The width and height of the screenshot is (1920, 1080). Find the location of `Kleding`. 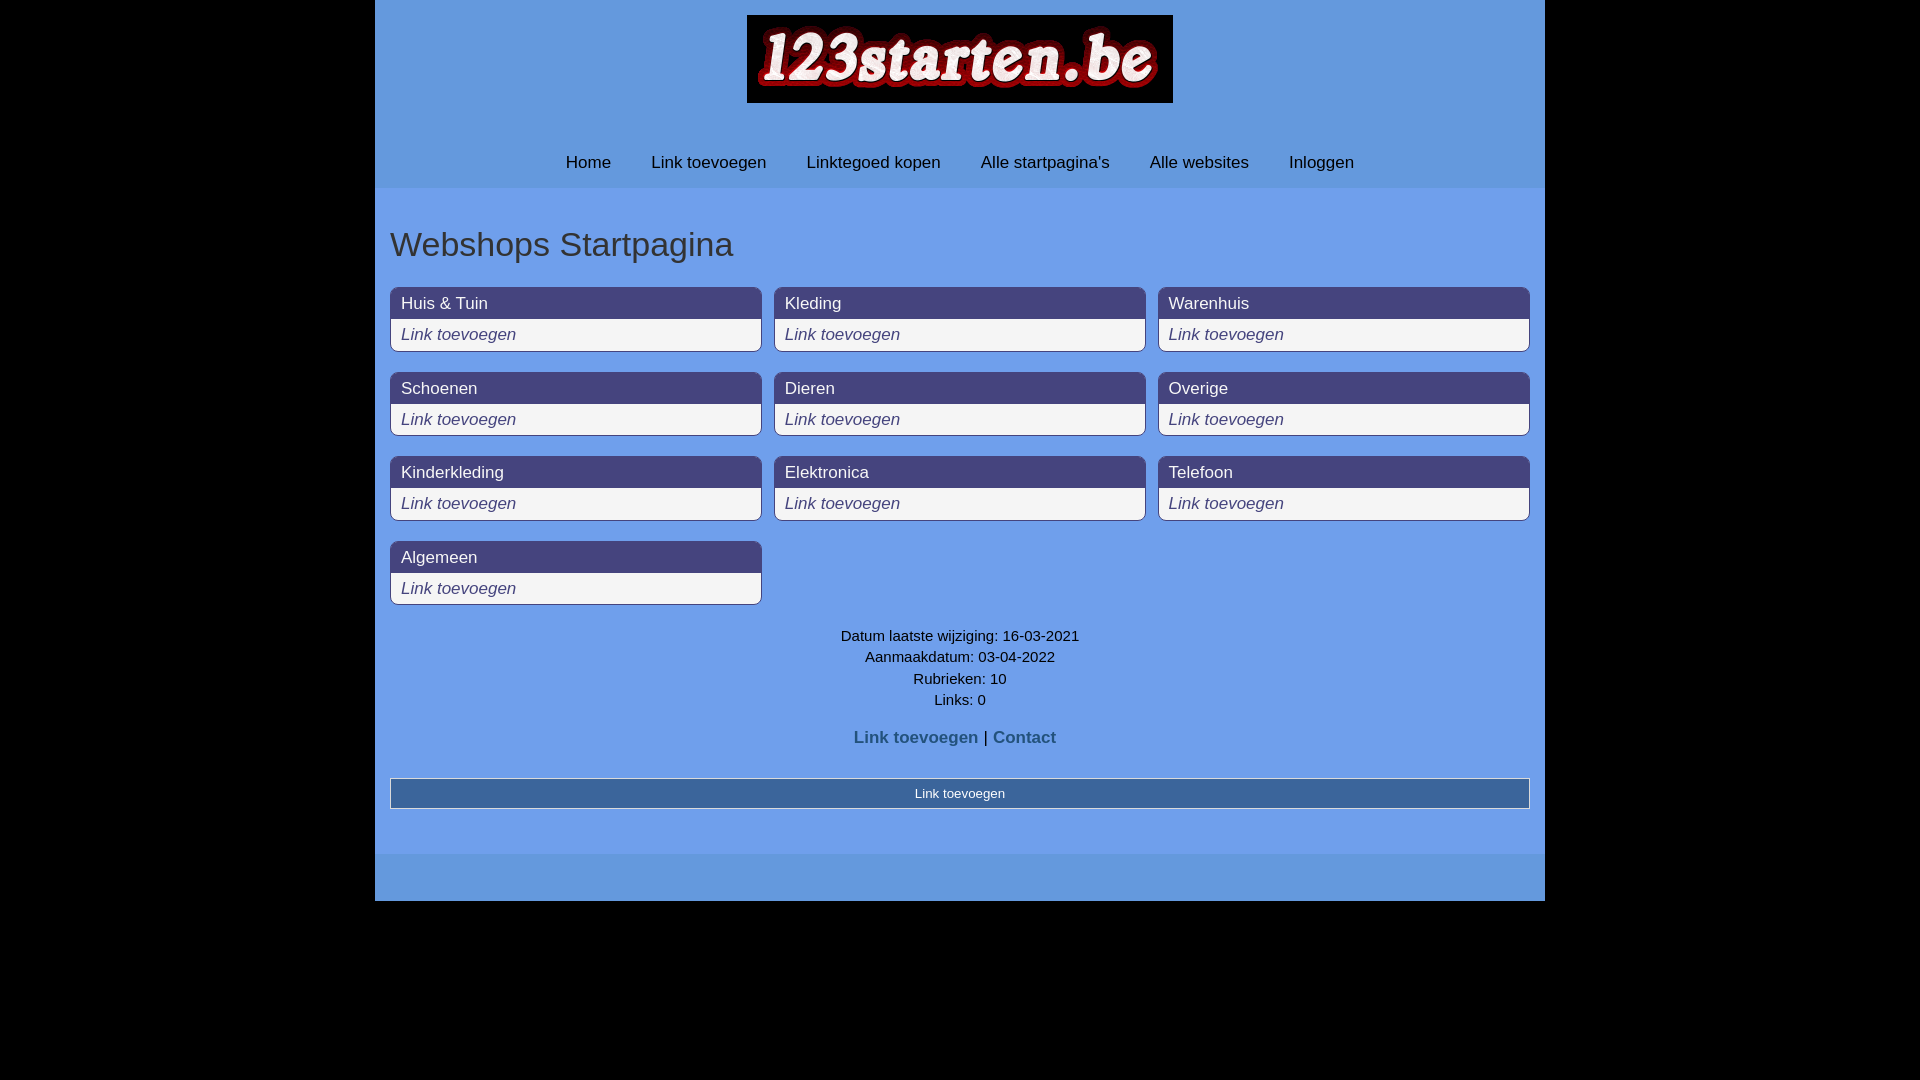

Kleding is located at coordinates (814, 304).